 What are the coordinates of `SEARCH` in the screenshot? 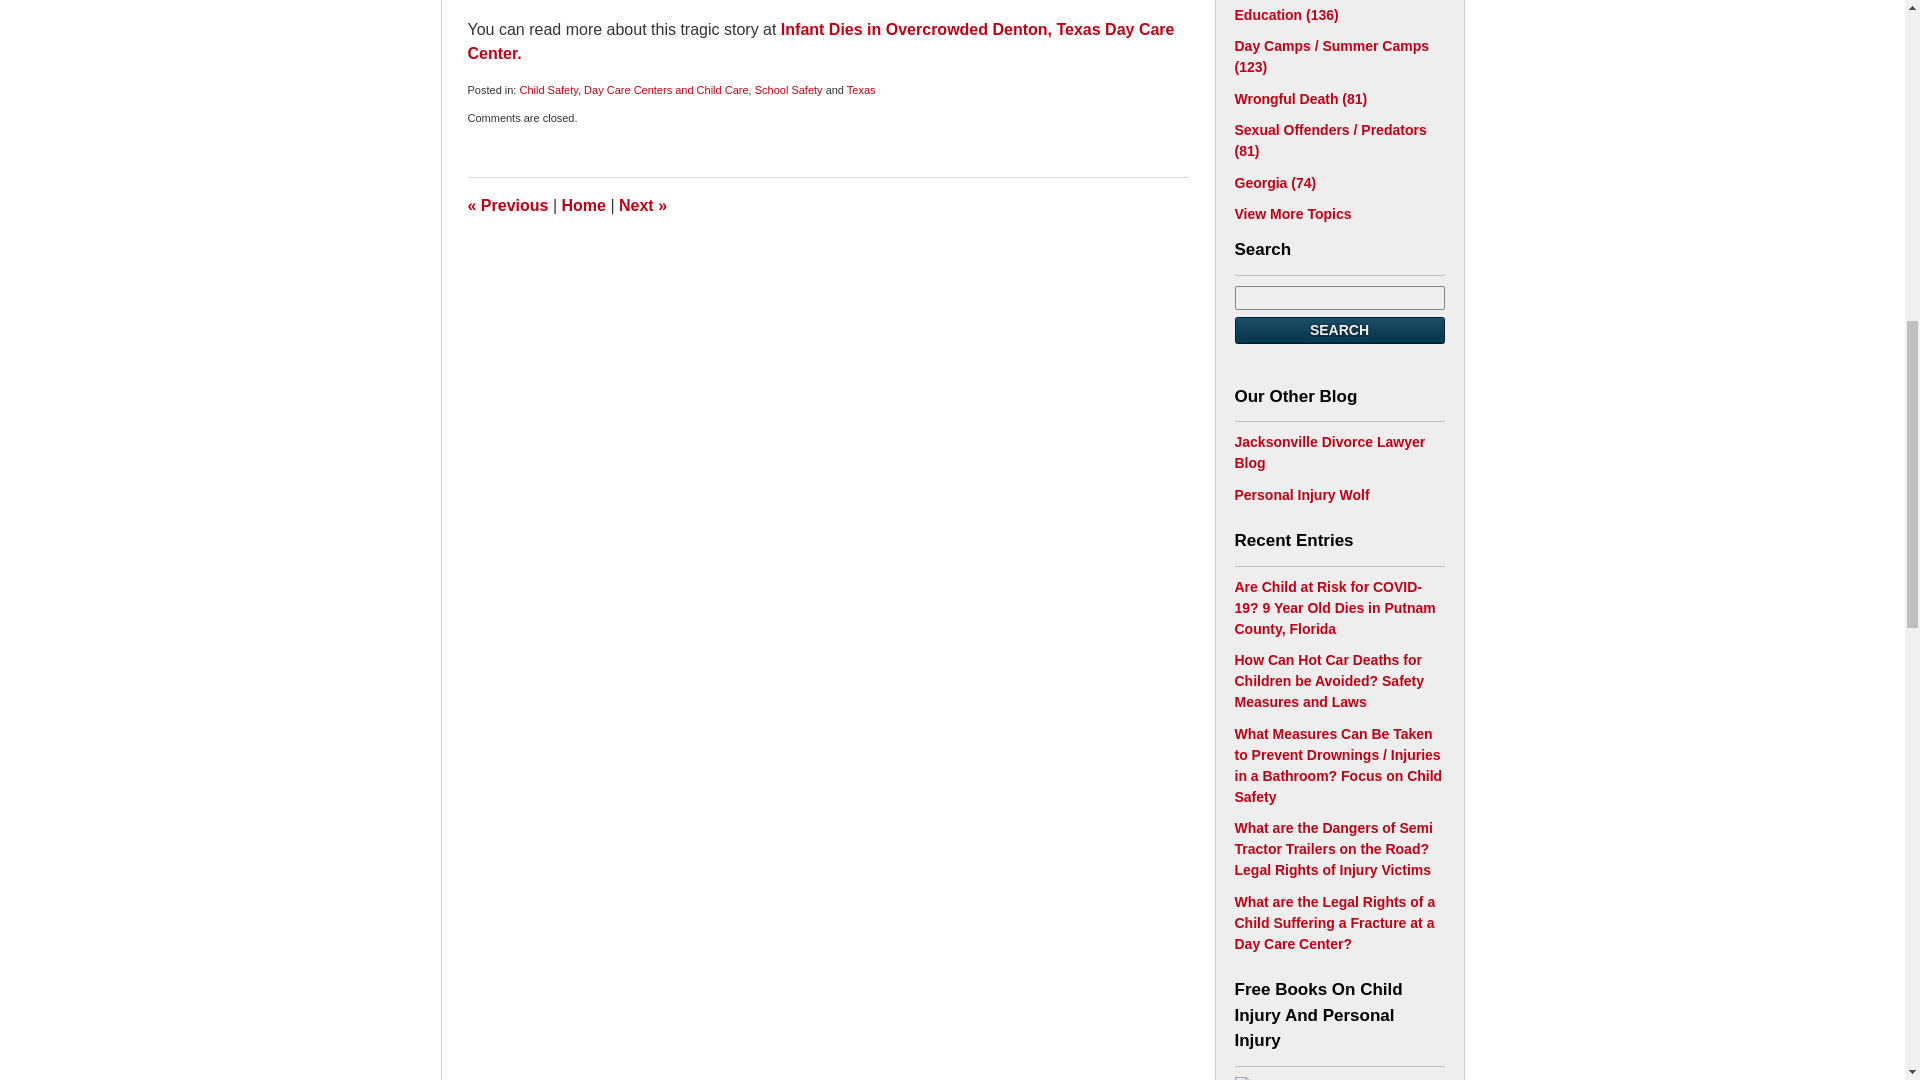 It's located at (1338, 330).